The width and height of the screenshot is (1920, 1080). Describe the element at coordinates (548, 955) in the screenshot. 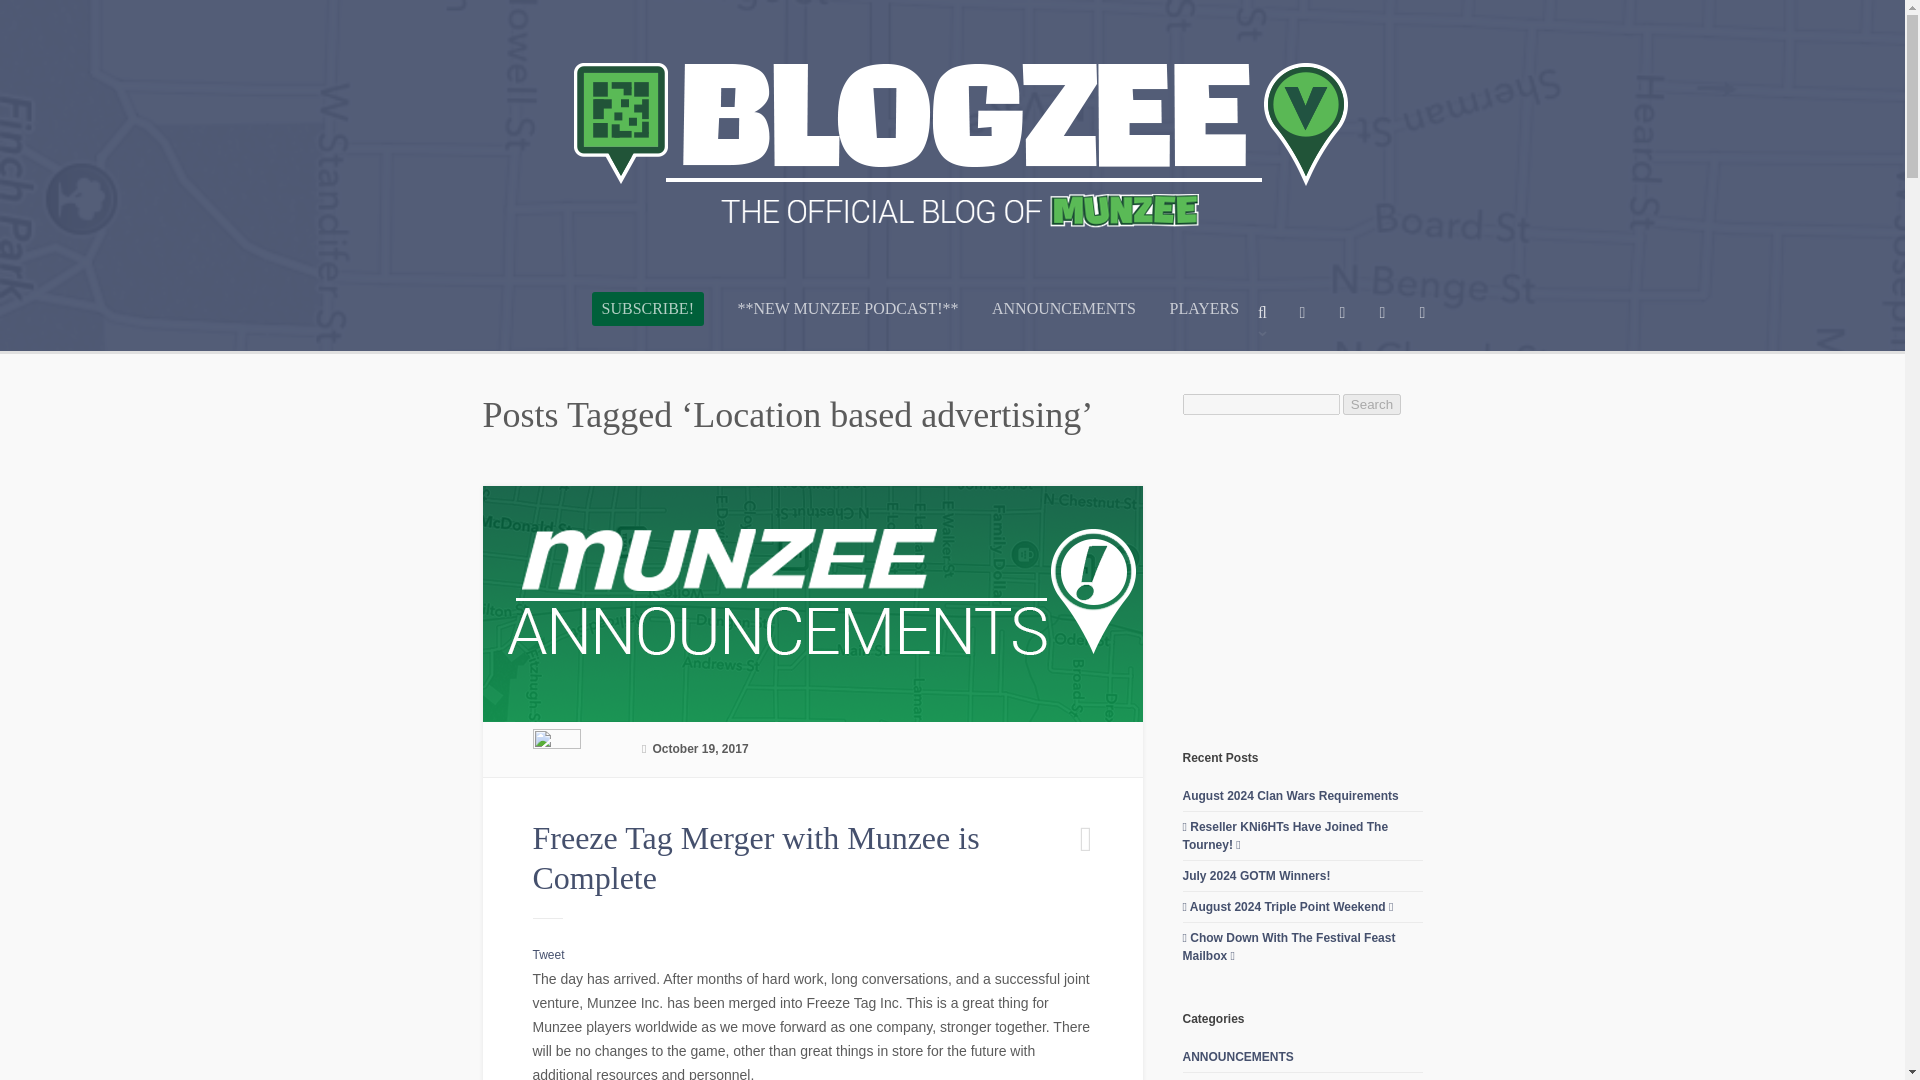

I see `Tweet` at that location.